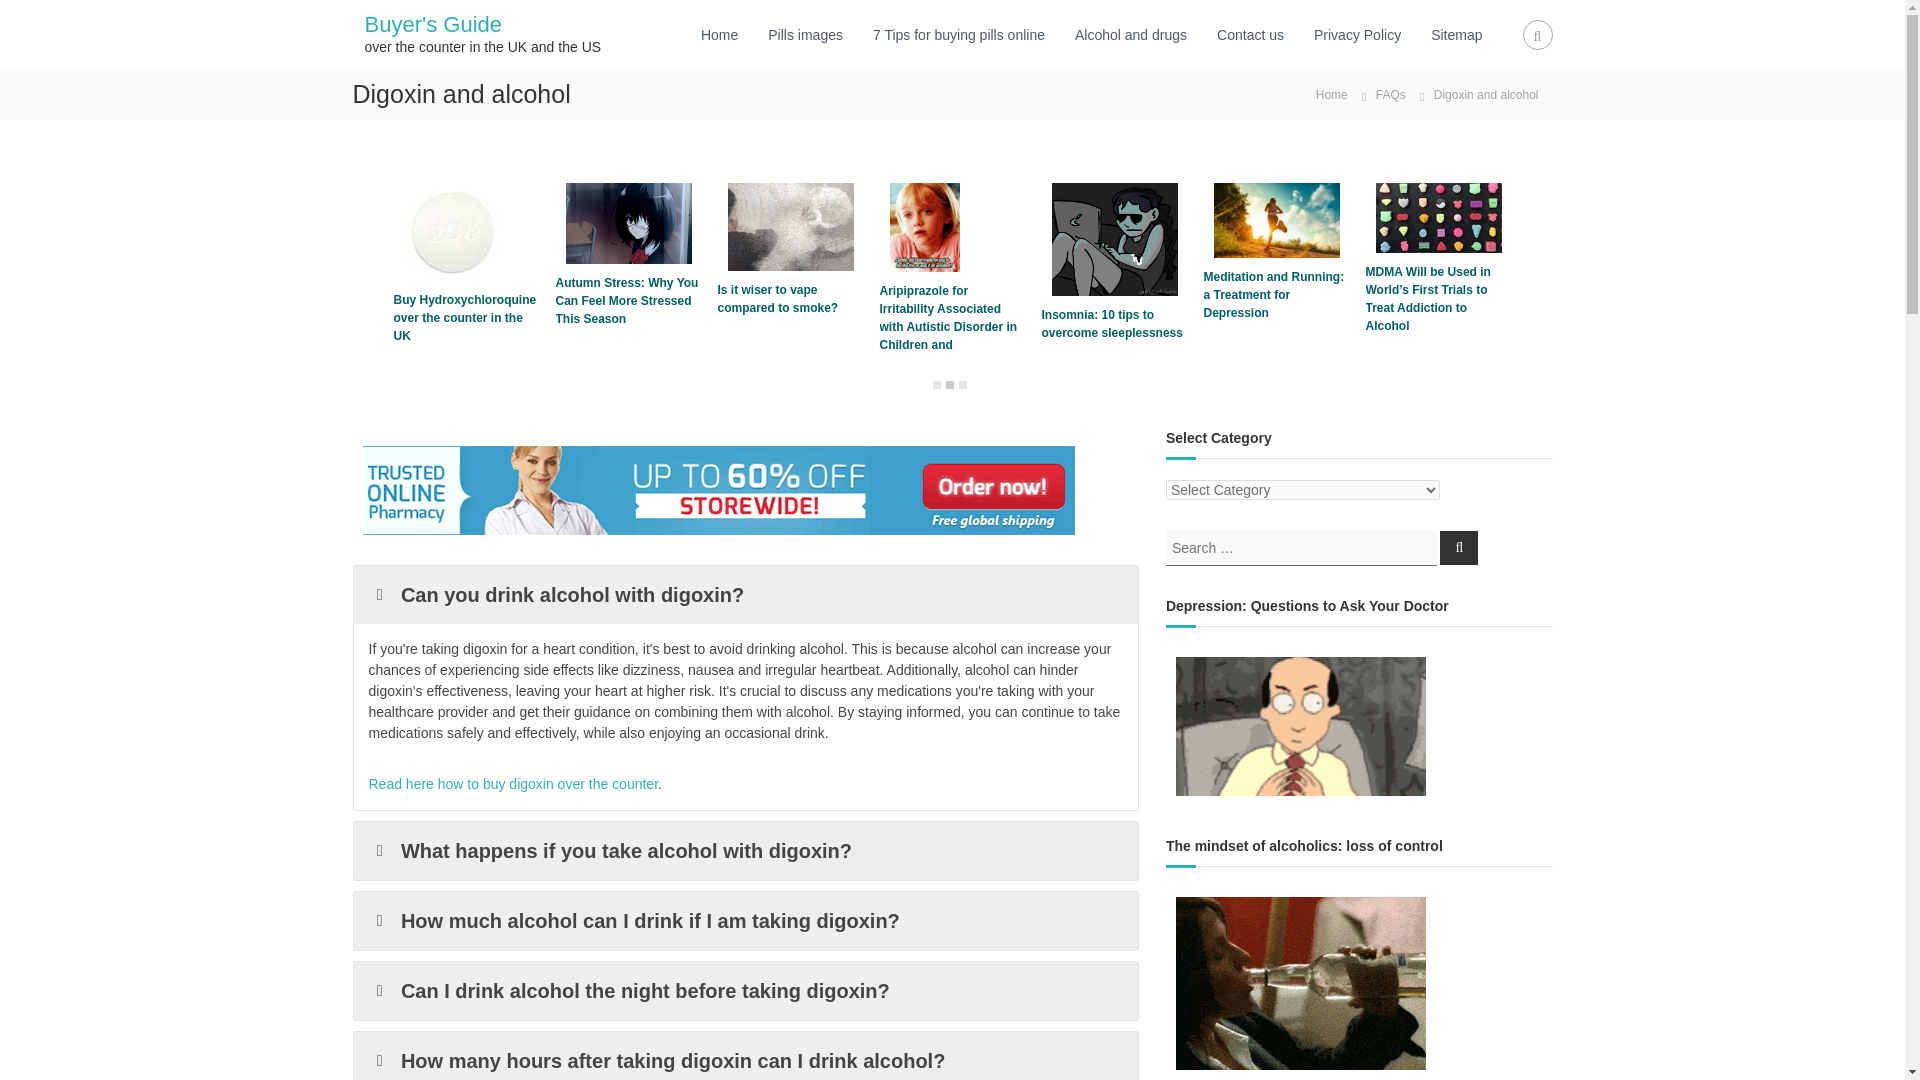  Describe the element at coordinates (1456, 34) in the screenshot. I see `Sitemap` at that location.